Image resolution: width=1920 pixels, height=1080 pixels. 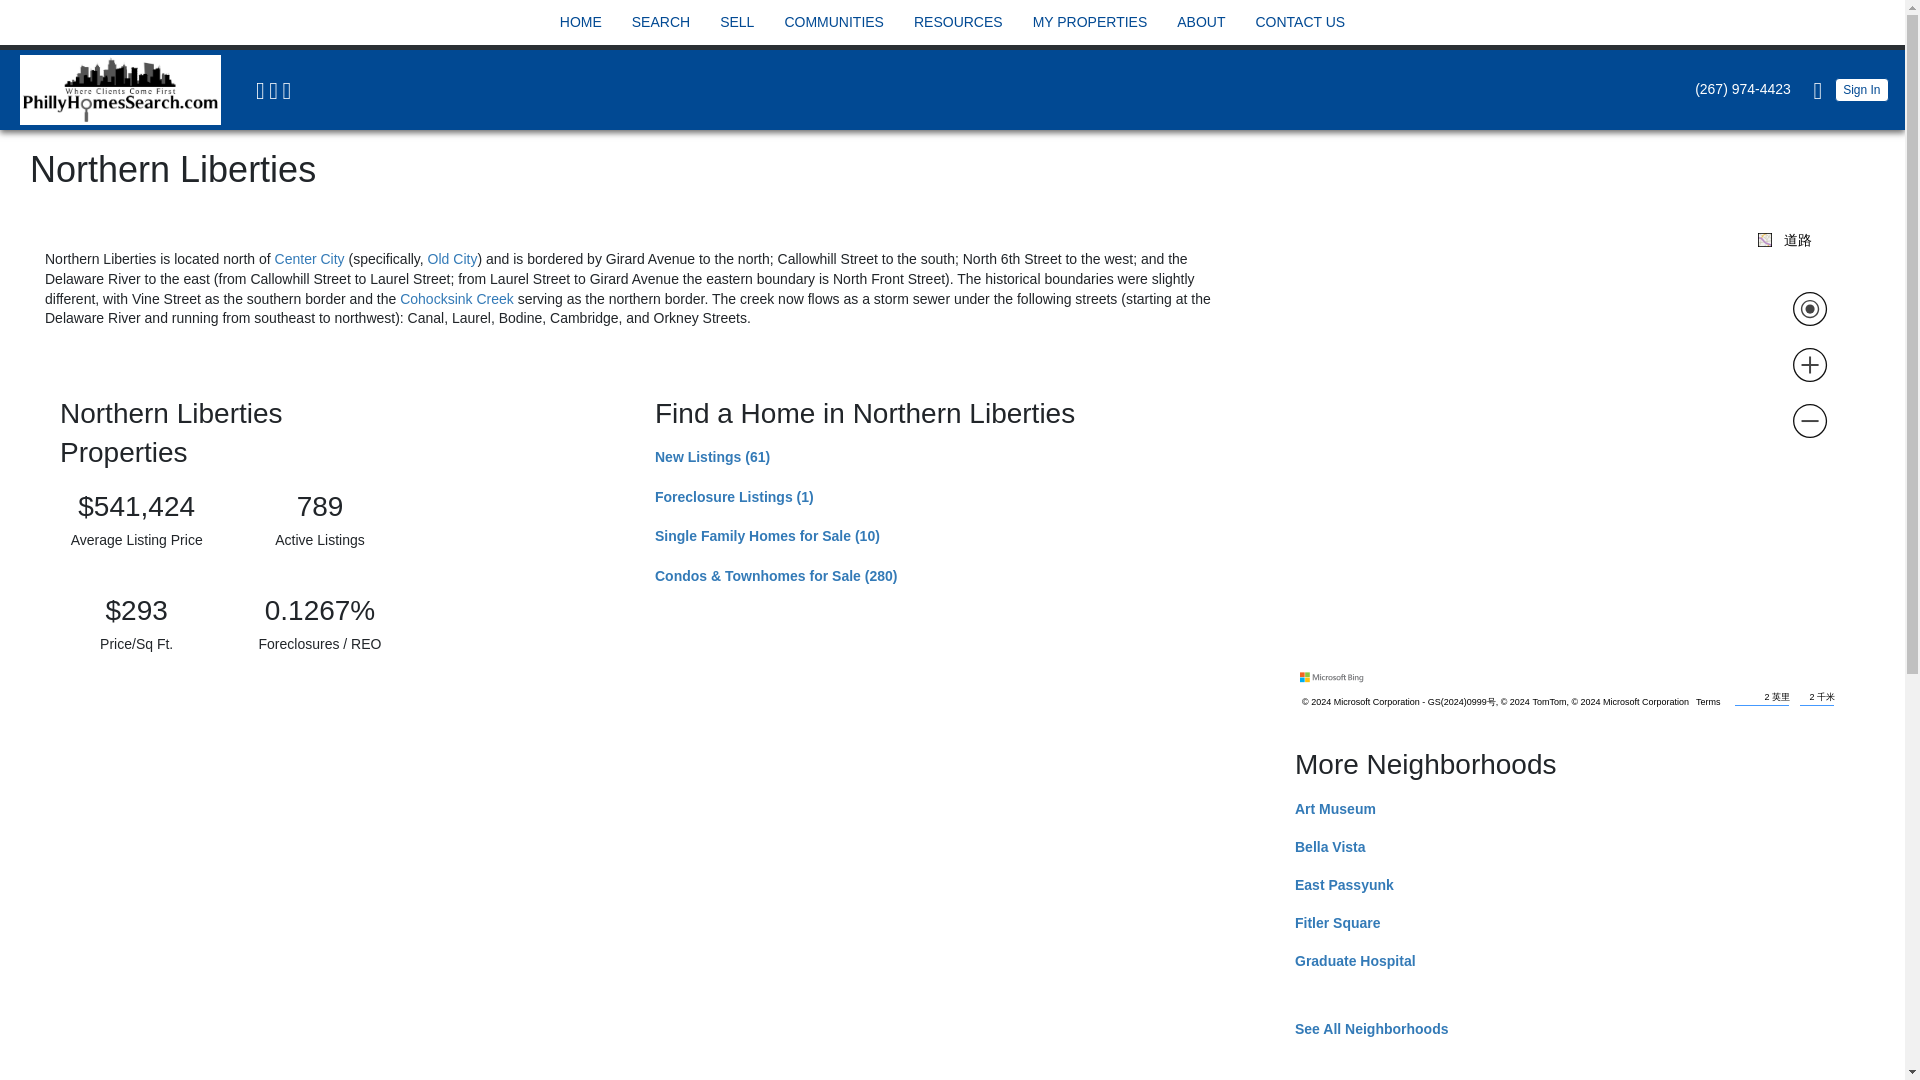 I want to click on Sign In, so click(x=1862, y=89).